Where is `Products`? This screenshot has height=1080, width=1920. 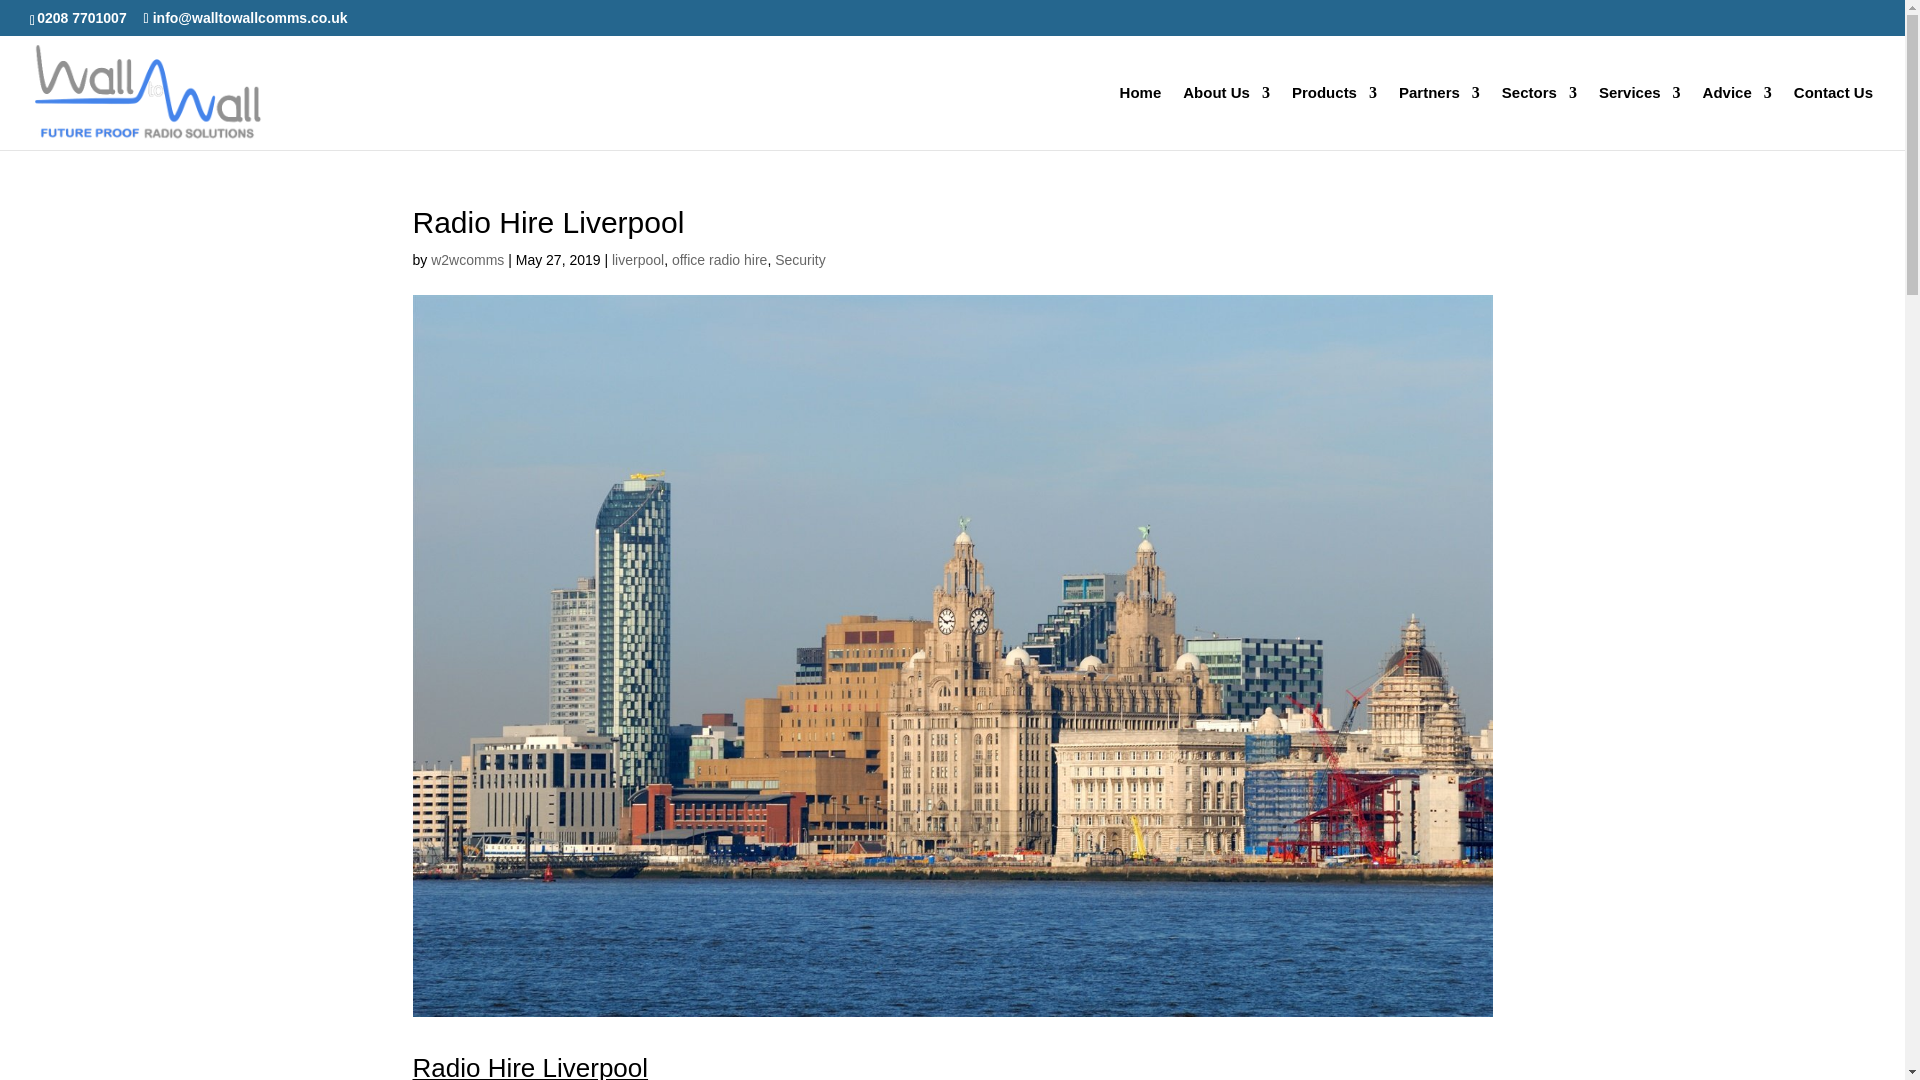
Products is located at coordinates (1334, 118).